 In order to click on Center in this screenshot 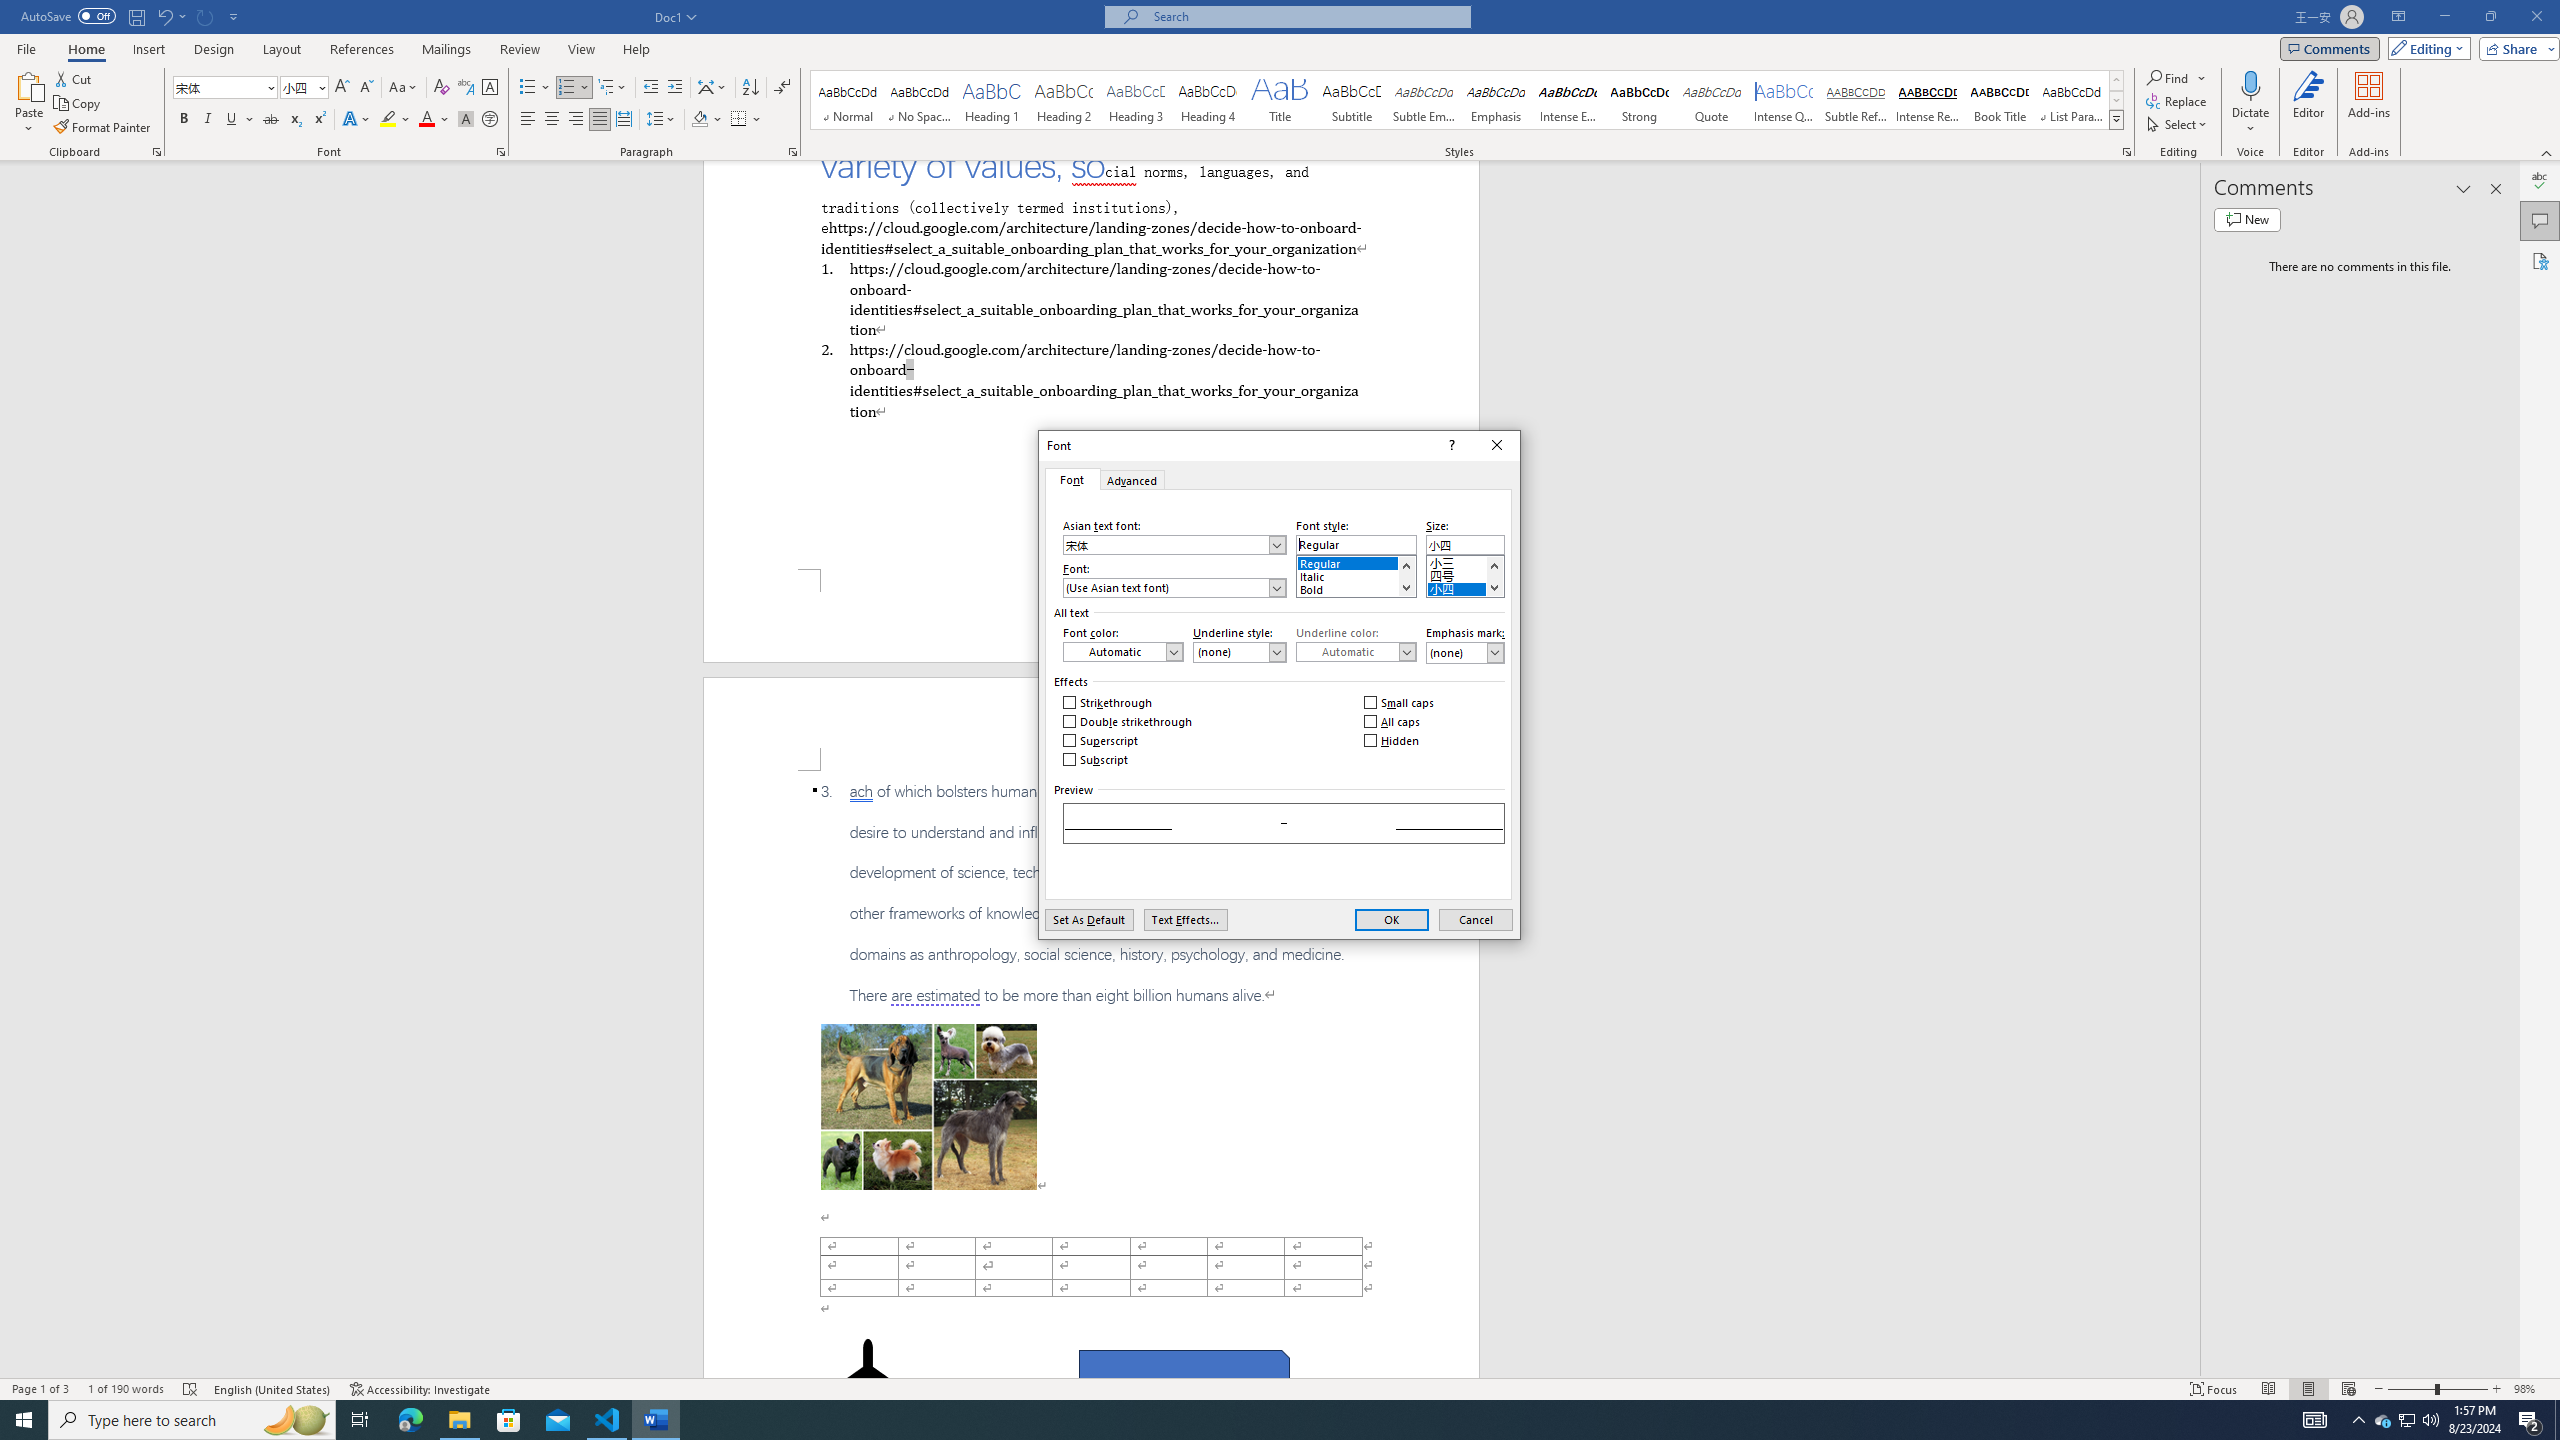, I will do `click(552, 120)`.